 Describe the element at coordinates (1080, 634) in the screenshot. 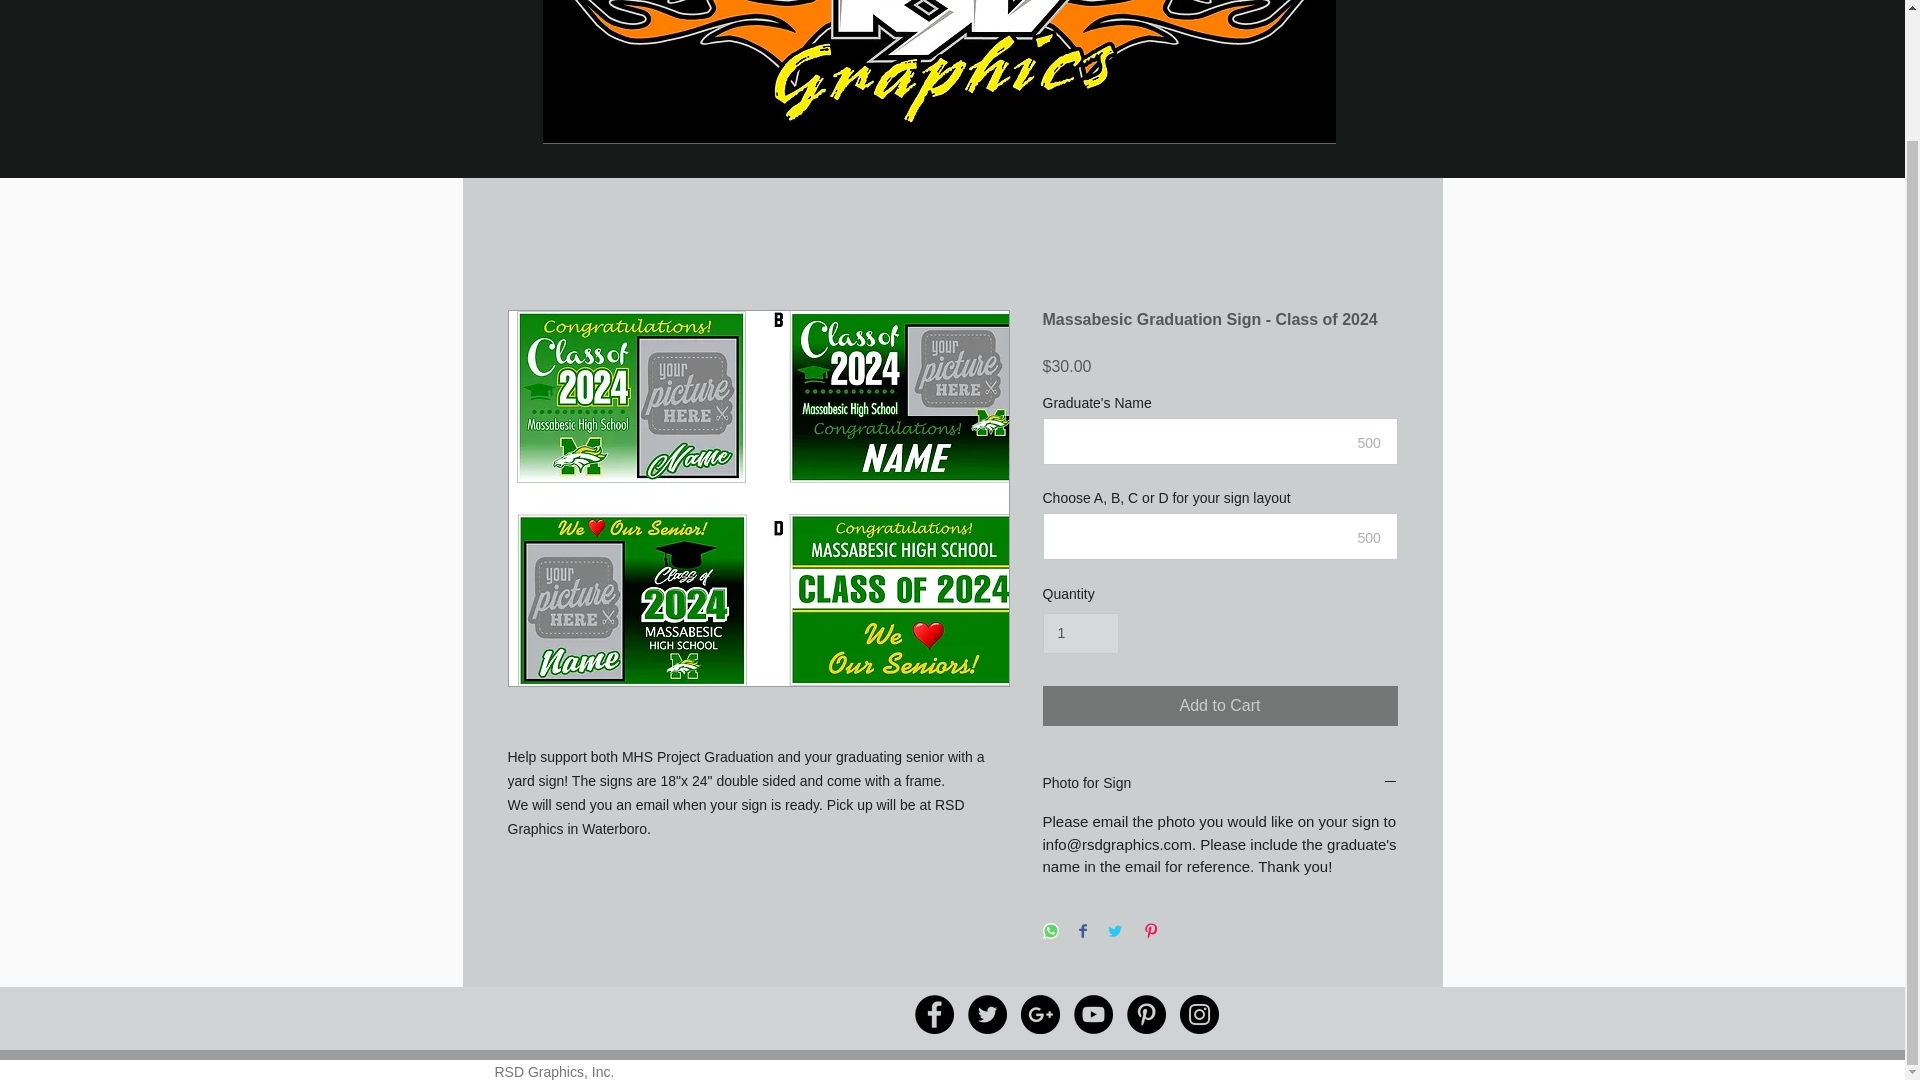

I see `1` at that location.